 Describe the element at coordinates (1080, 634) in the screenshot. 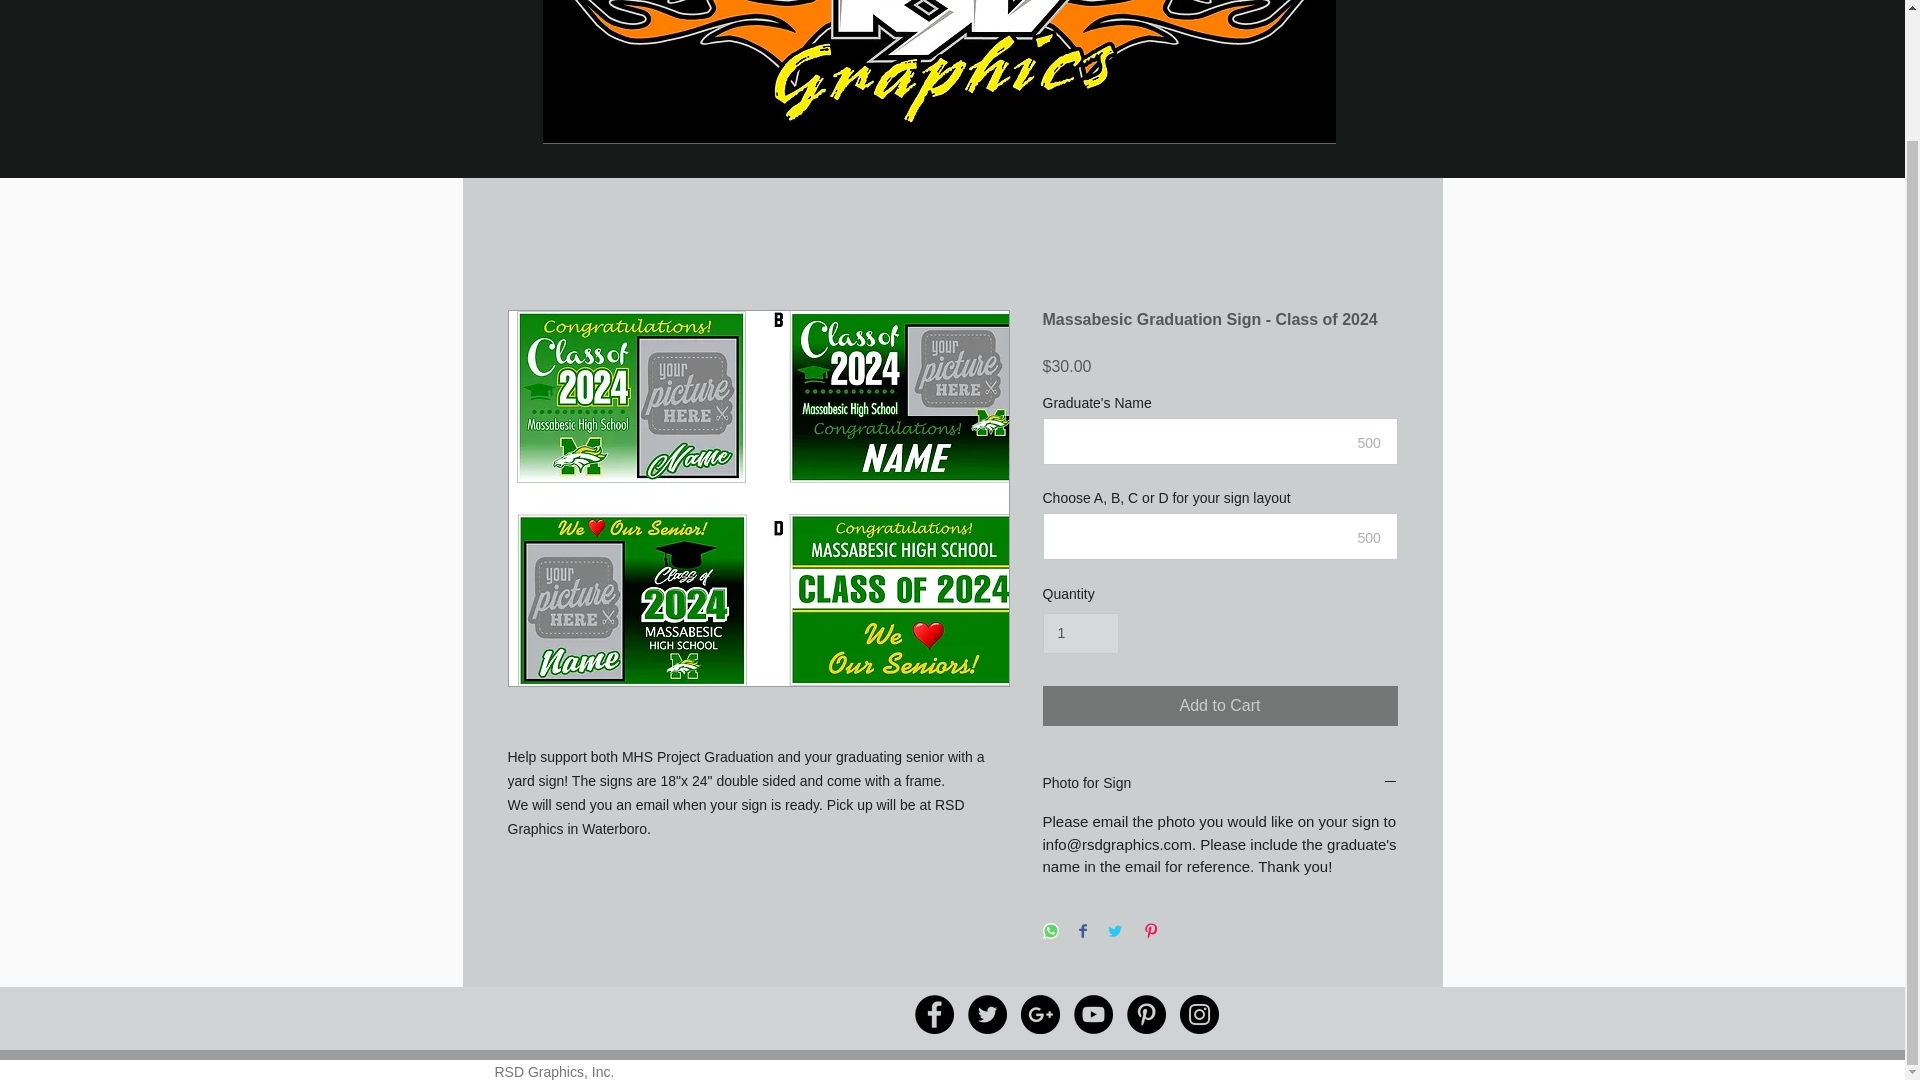

I see `1` at that location.